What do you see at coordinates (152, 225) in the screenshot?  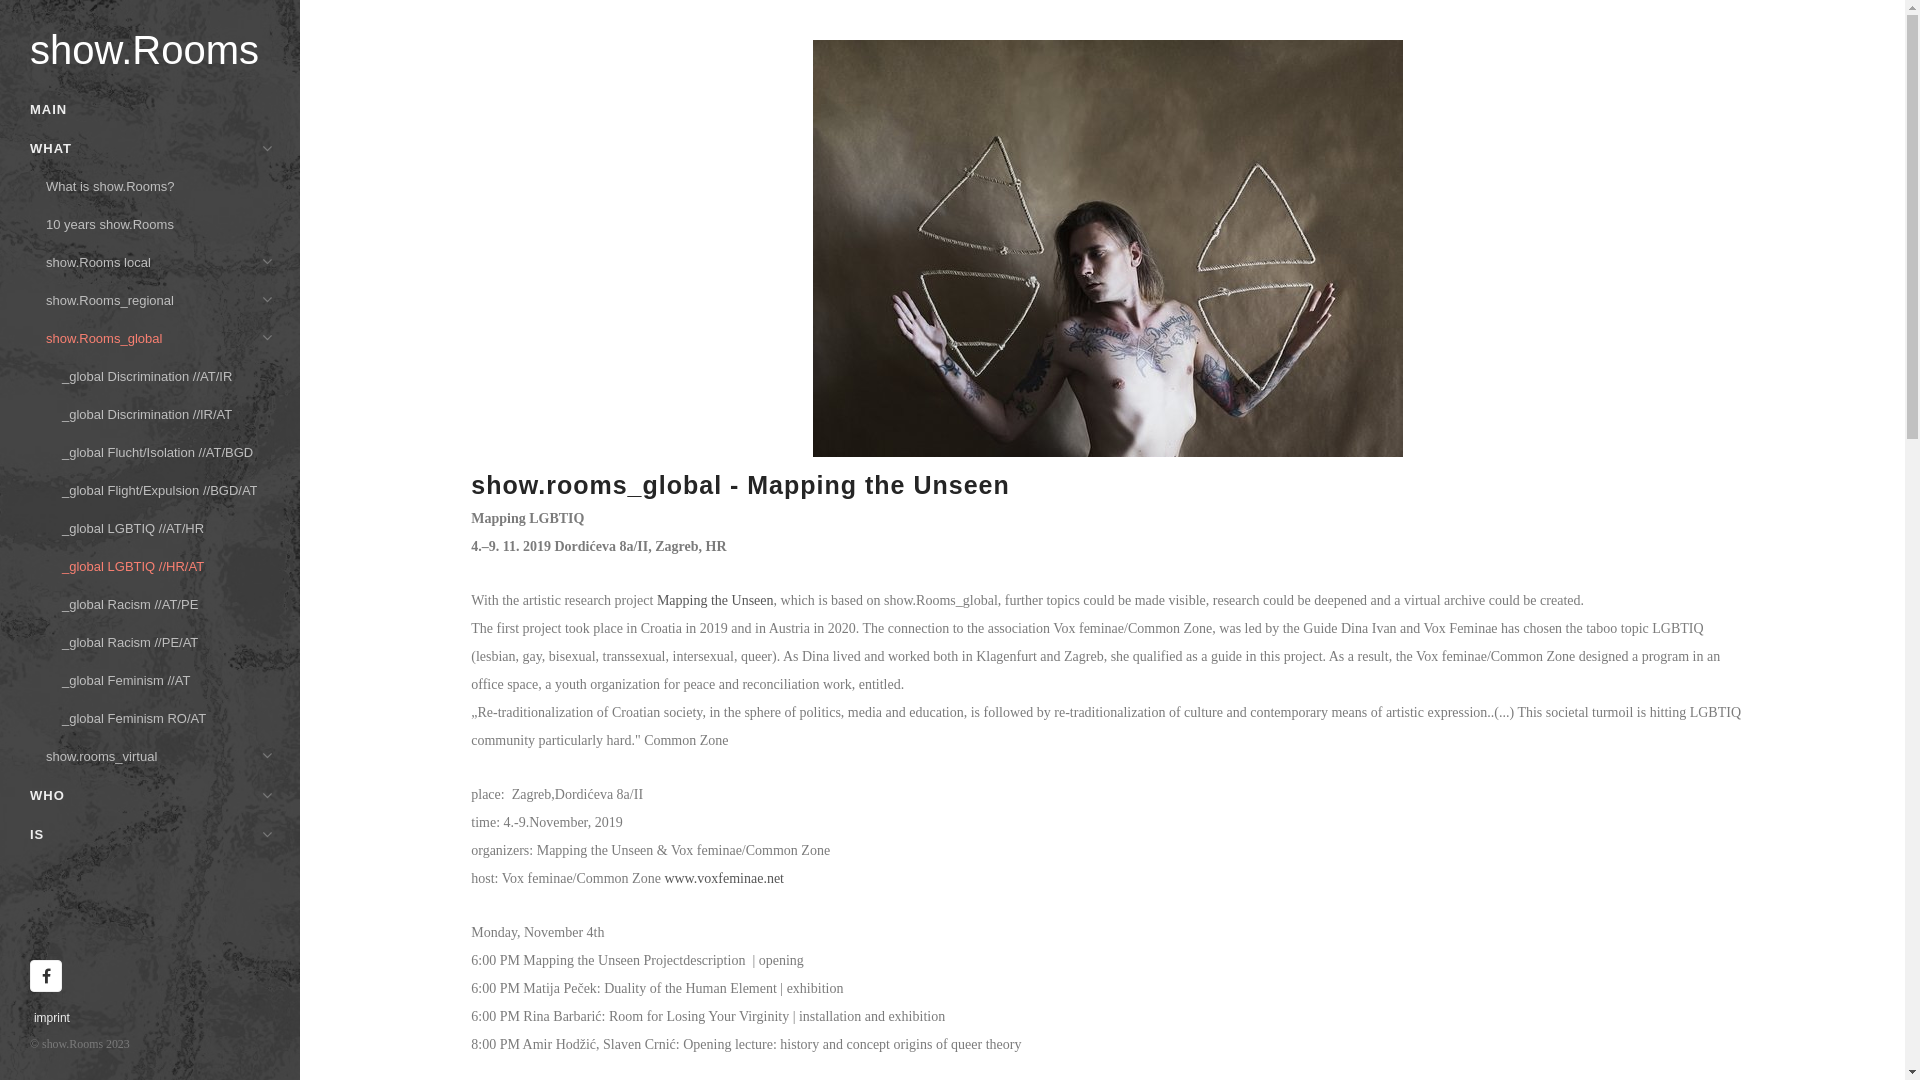 I see `10 years show.Rooms` at bounding box center [152, 225].